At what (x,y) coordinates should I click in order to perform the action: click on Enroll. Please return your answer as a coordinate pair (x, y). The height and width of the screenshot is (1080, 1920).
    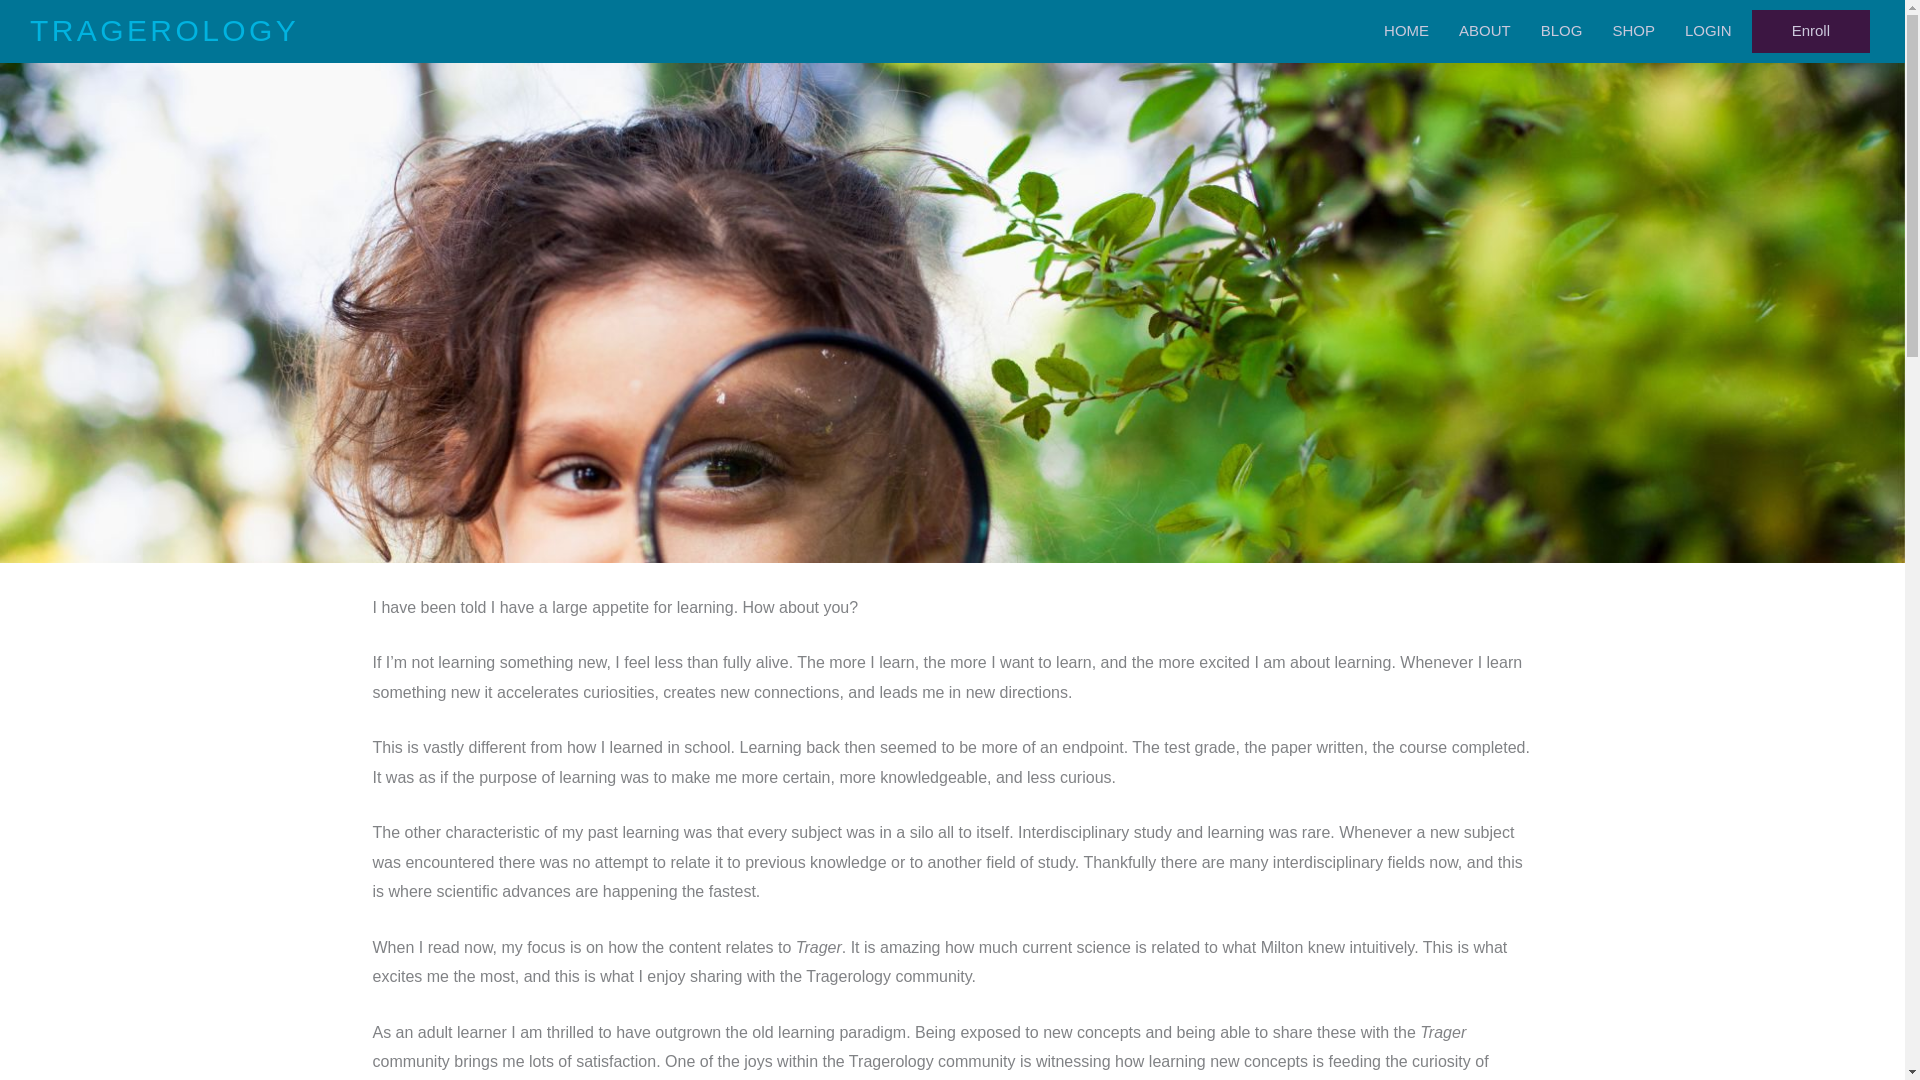
    Looking at the image, I should click on (1810, 30).